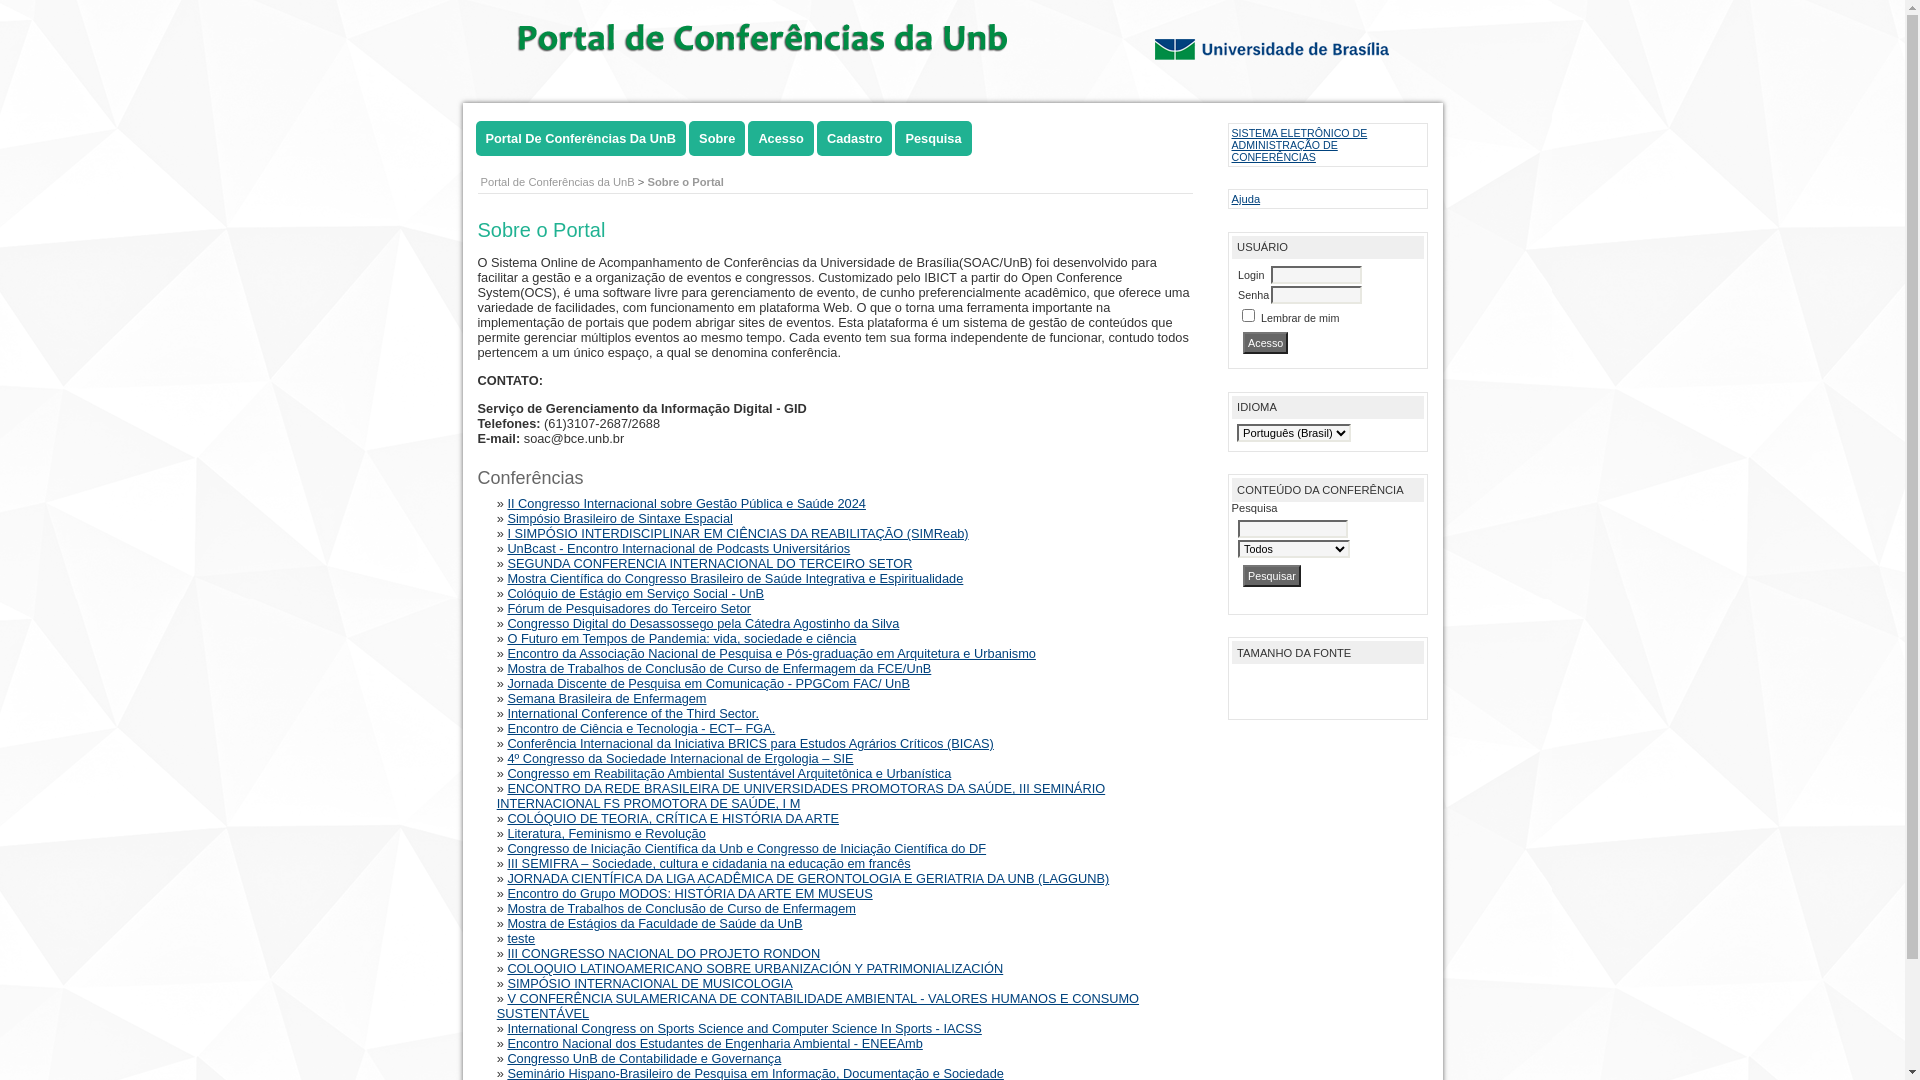  What do you see at coordinates (1246, 199) in the screenshot?
I see `Ajuda` at bounding box center [1246, 199].